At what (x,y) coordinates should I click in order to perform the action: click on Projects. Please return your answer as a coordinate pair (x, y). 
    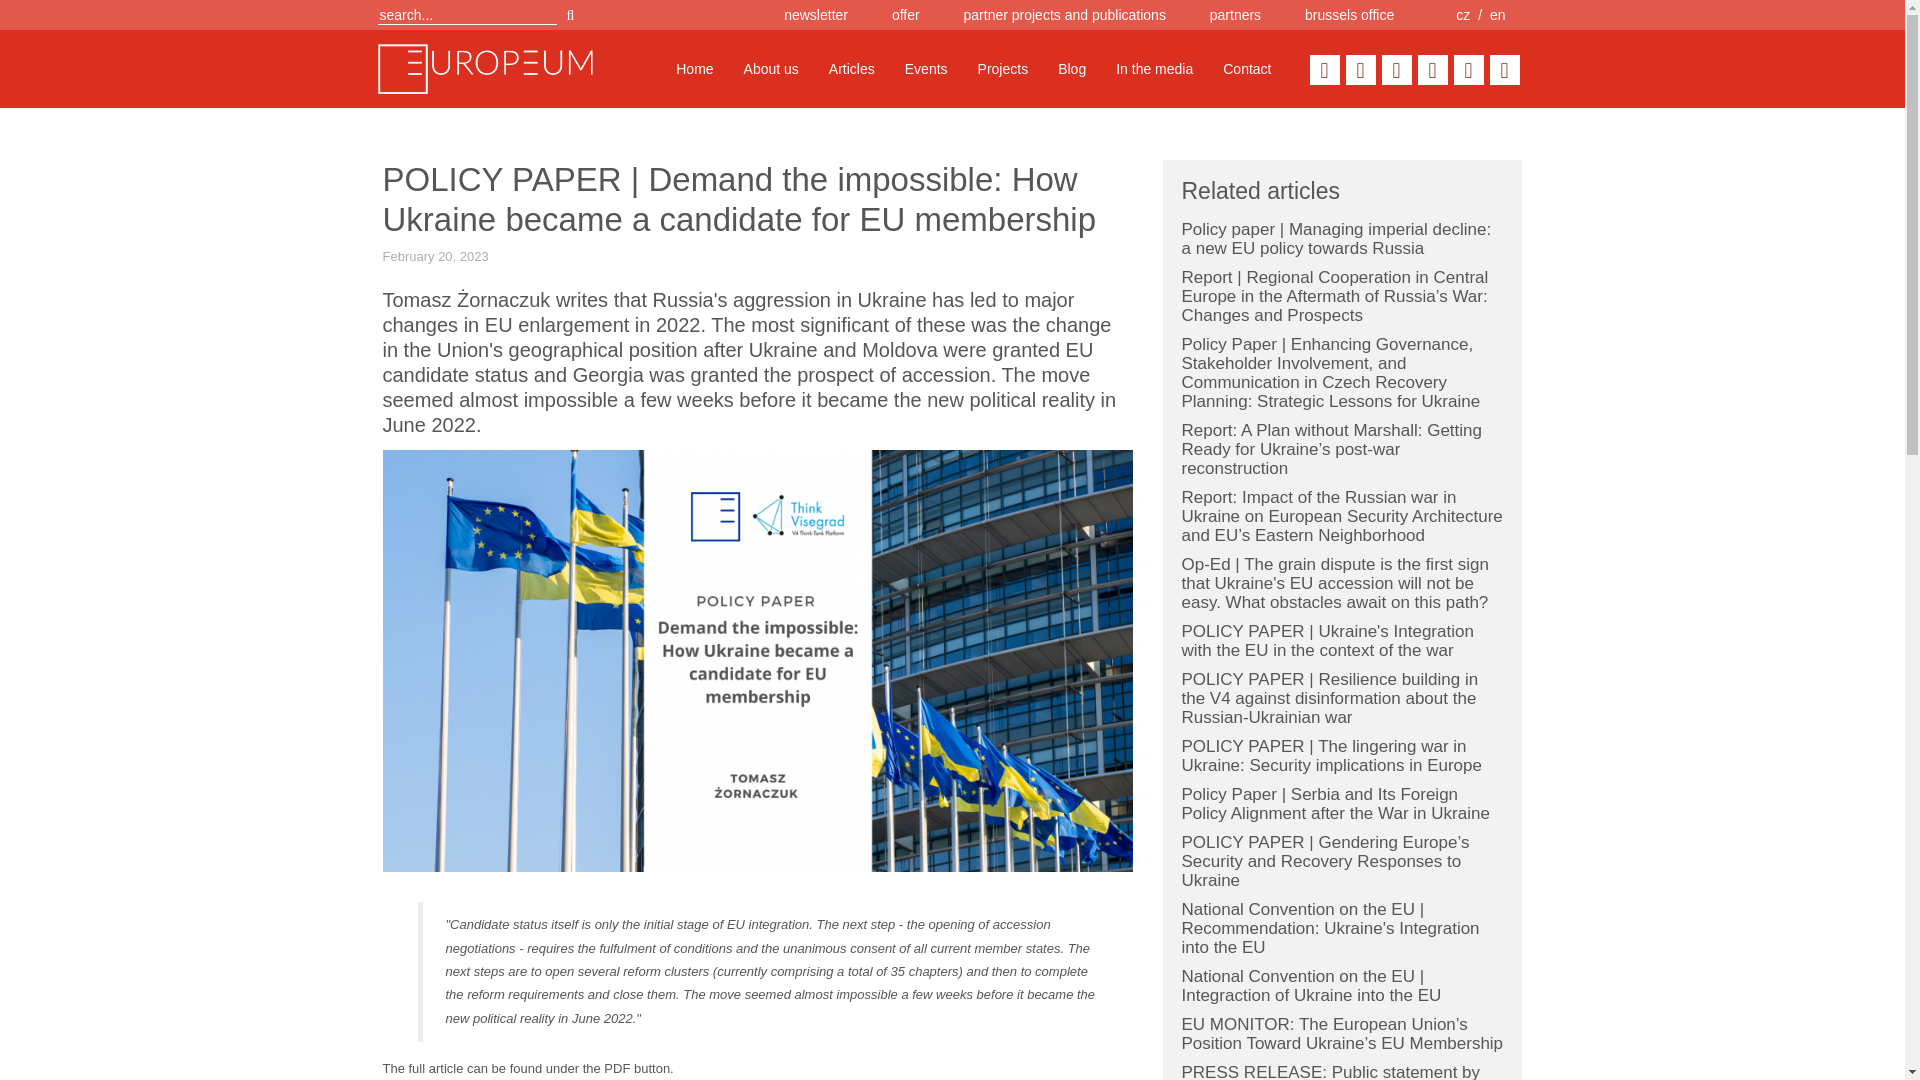
    Looking at the image, I should click on (1004, 68).